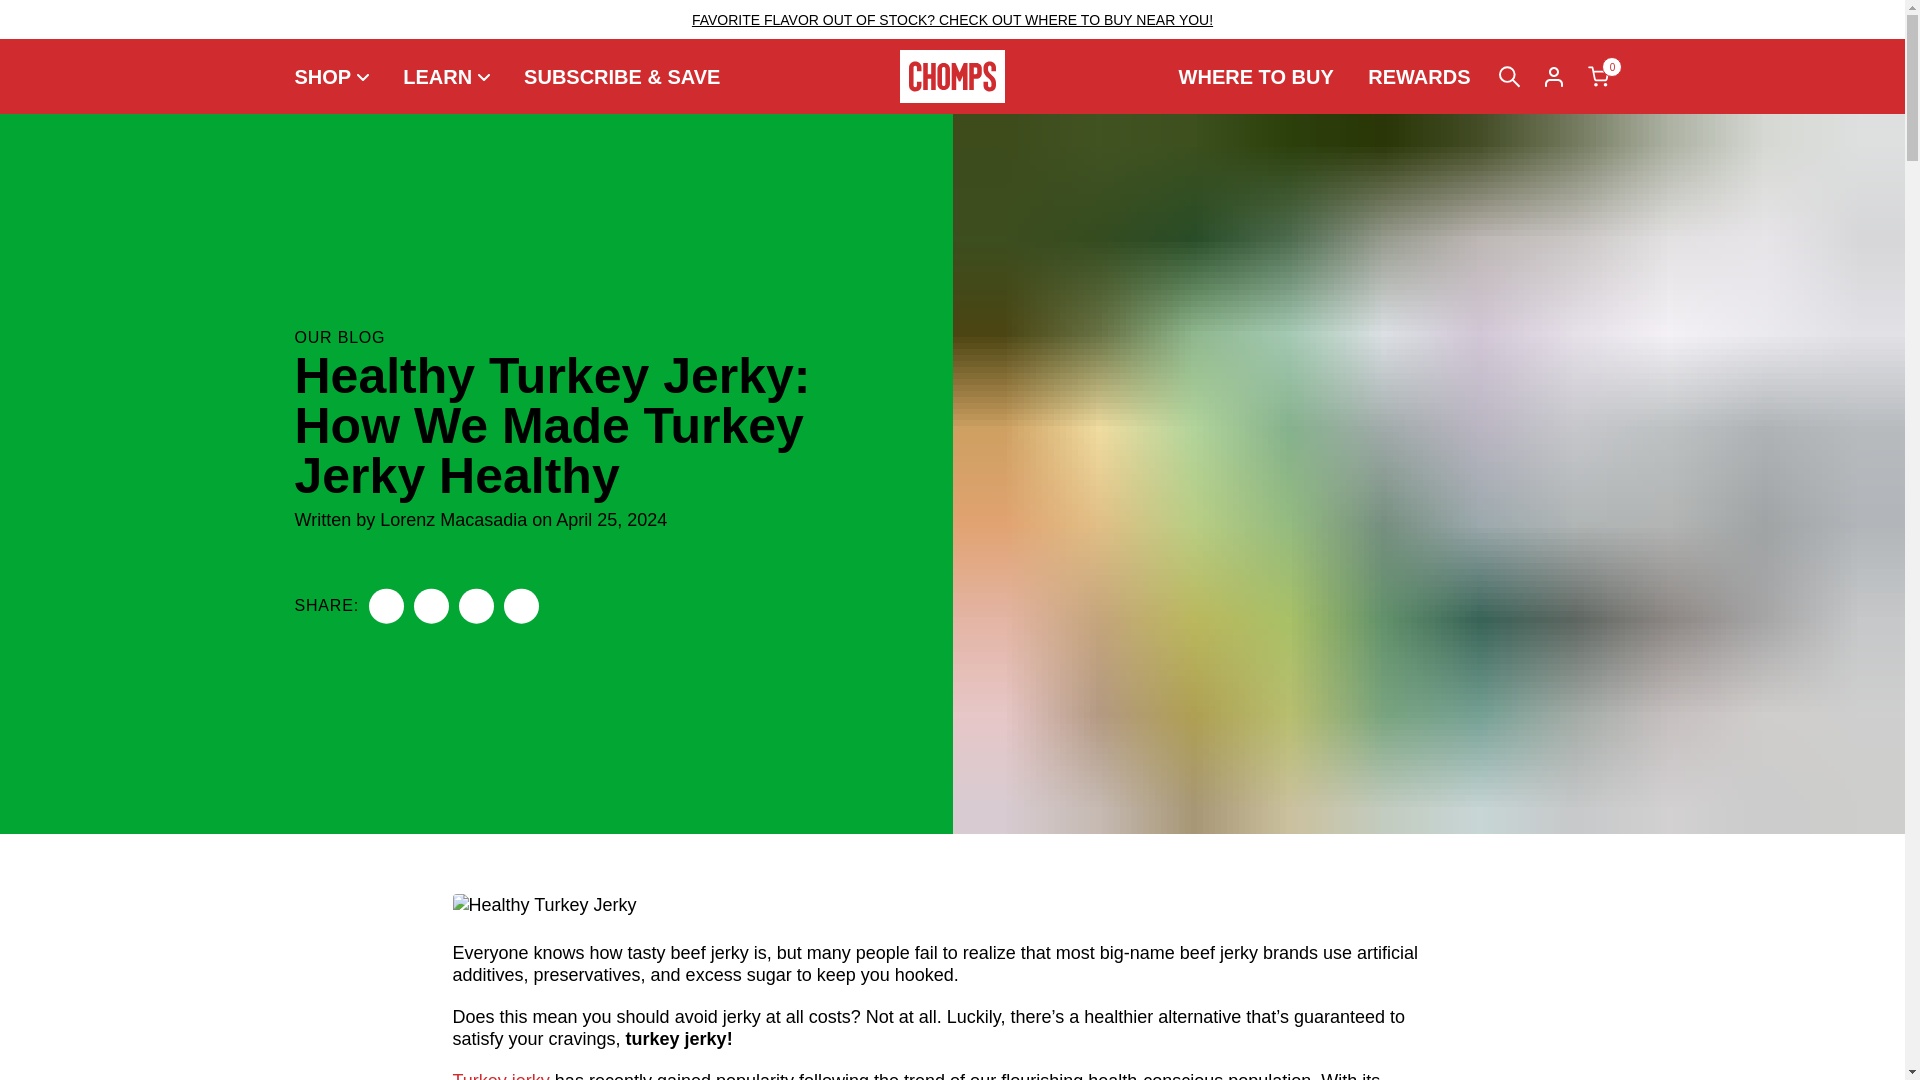 This screenshot has width=1920, height=1080. What do you see at coordinates (1554, 76) in the screenshot?
I see `Account` at bounding box center [1554, 76].